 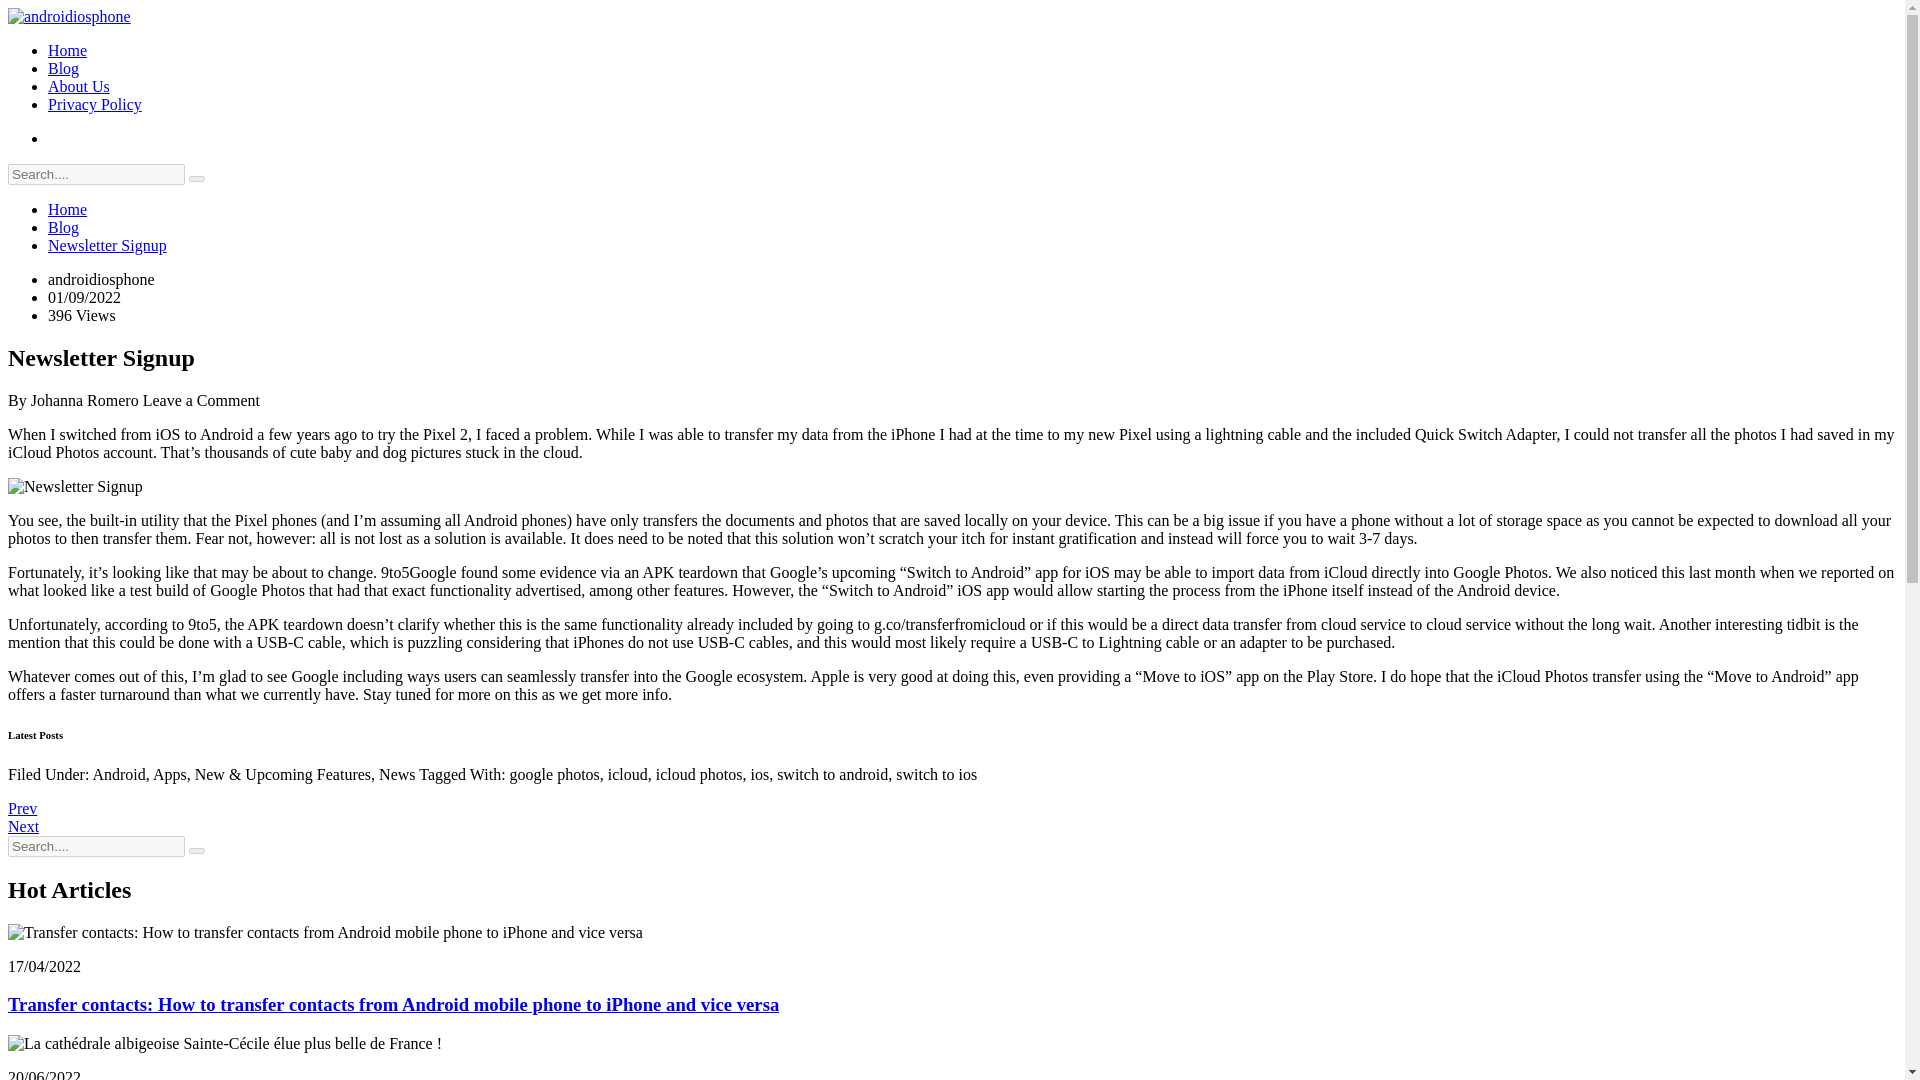 I want to click on Blog, so click(x=63, y=228).